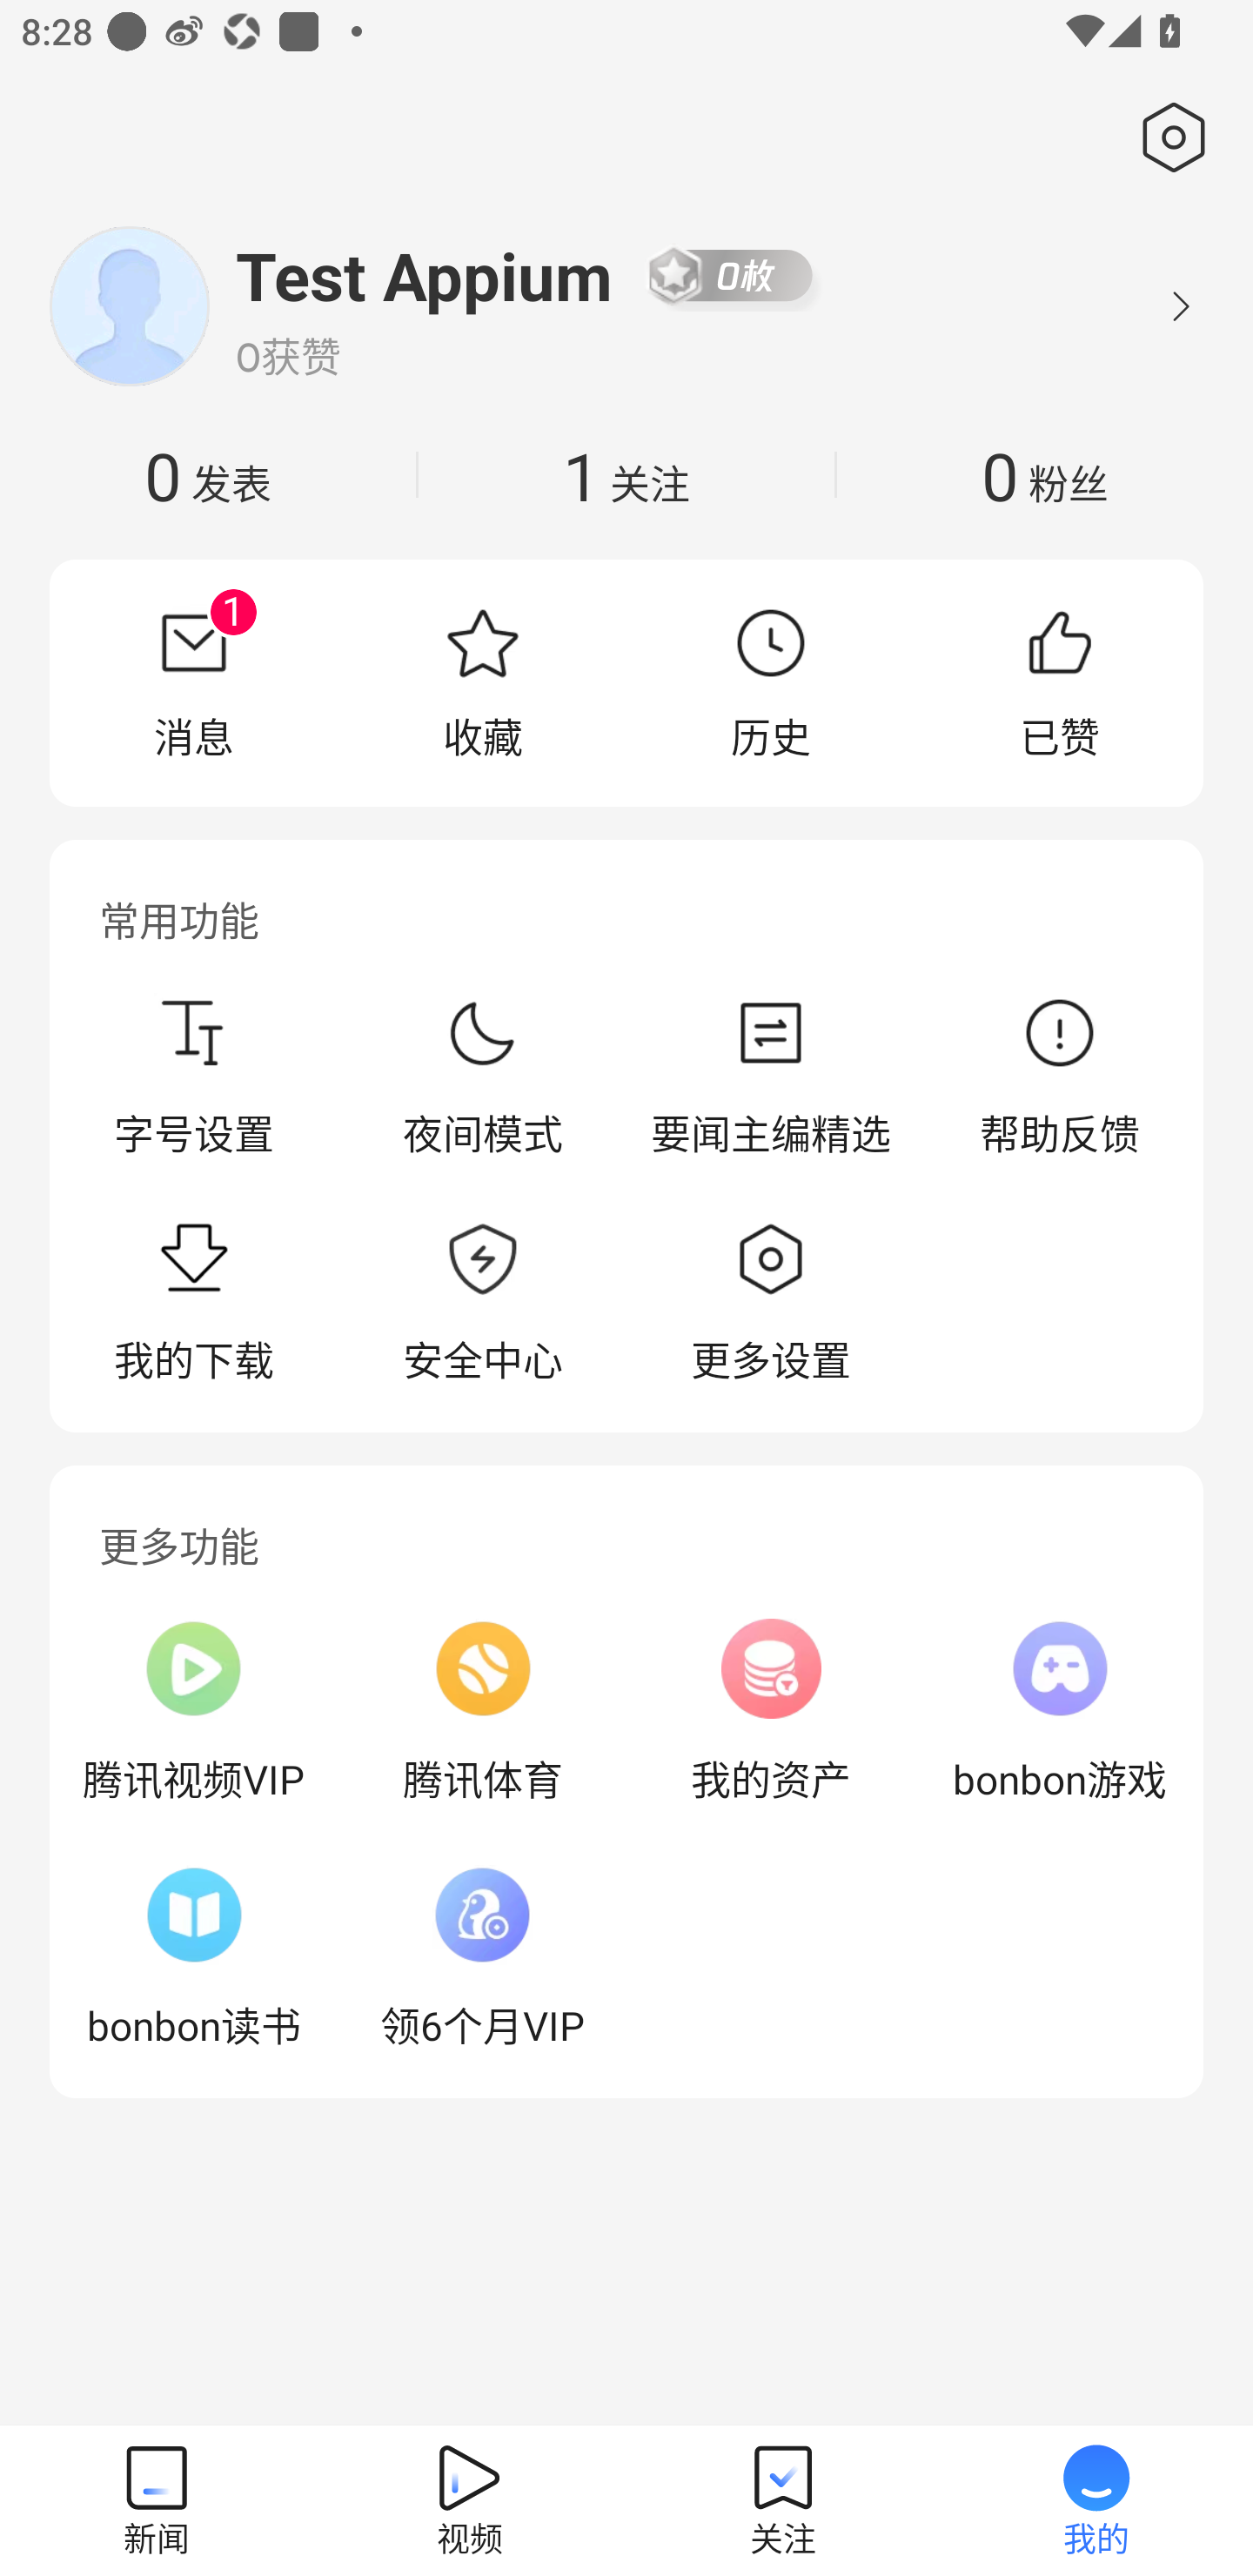 This screenshot has height=2576, width=1253. Describe the element at coordinates (129, 306) in the screenshot. I see `头像，可点击` at that location.